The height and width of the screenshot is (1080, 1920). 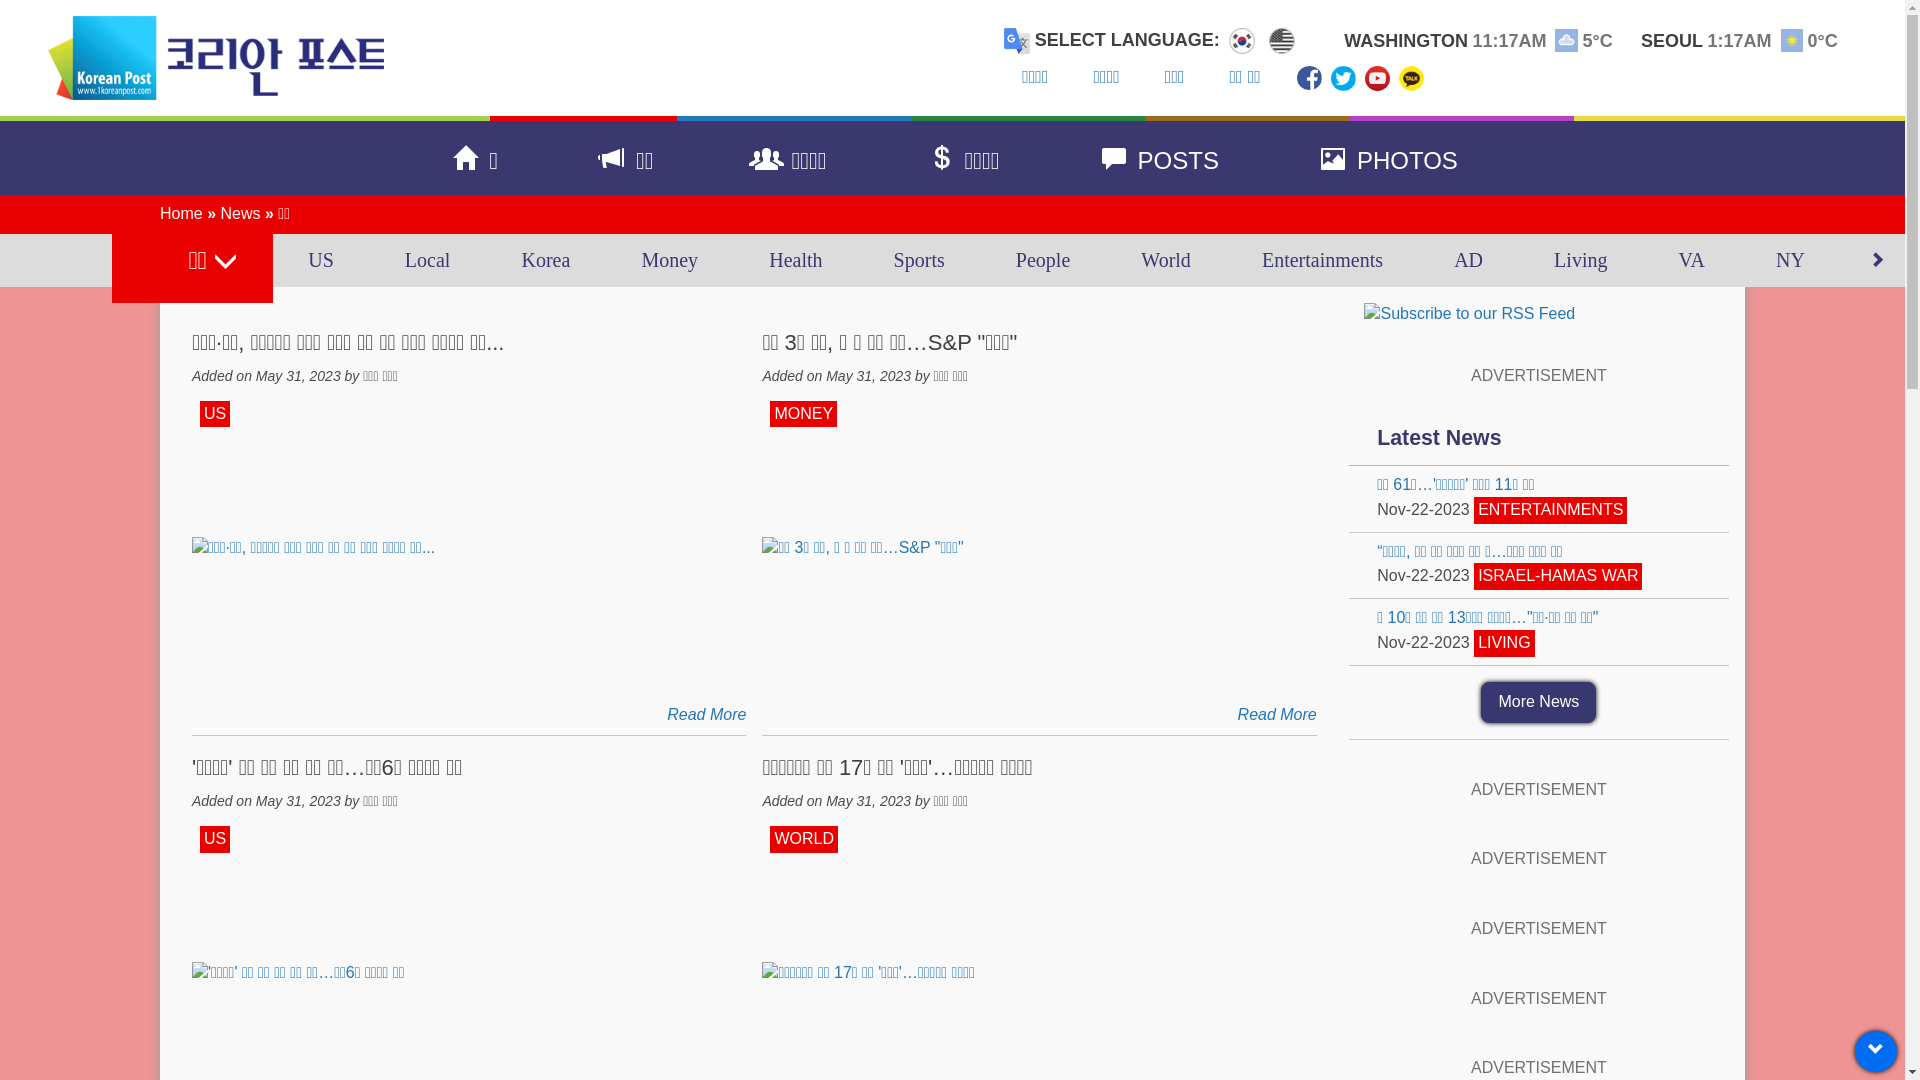 What do you see at coordinates (1343, 78) in the screenshot?
I see `Follow Us on Twitter` at bounding box center [1343, 78].